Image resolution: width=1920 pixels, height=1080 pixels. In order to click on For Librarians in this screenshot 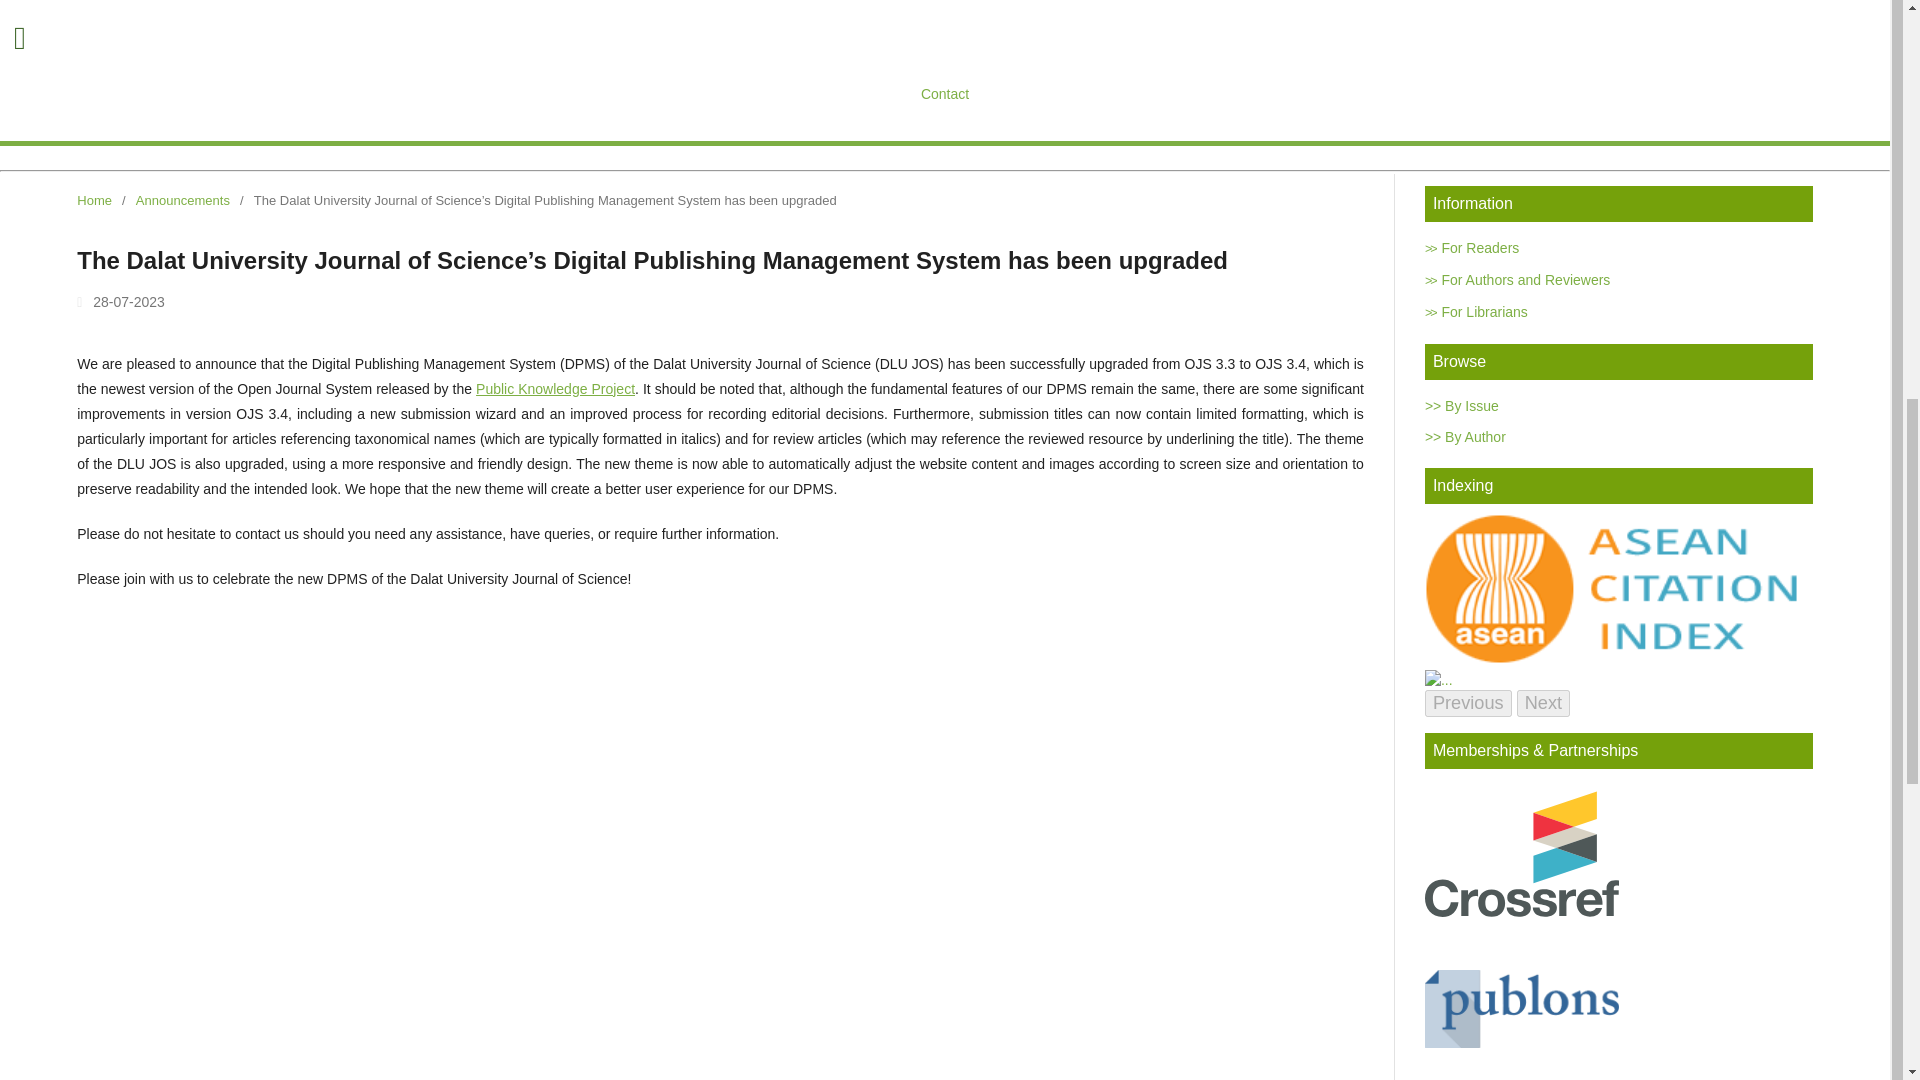, I will do `click(1476, 311)`.